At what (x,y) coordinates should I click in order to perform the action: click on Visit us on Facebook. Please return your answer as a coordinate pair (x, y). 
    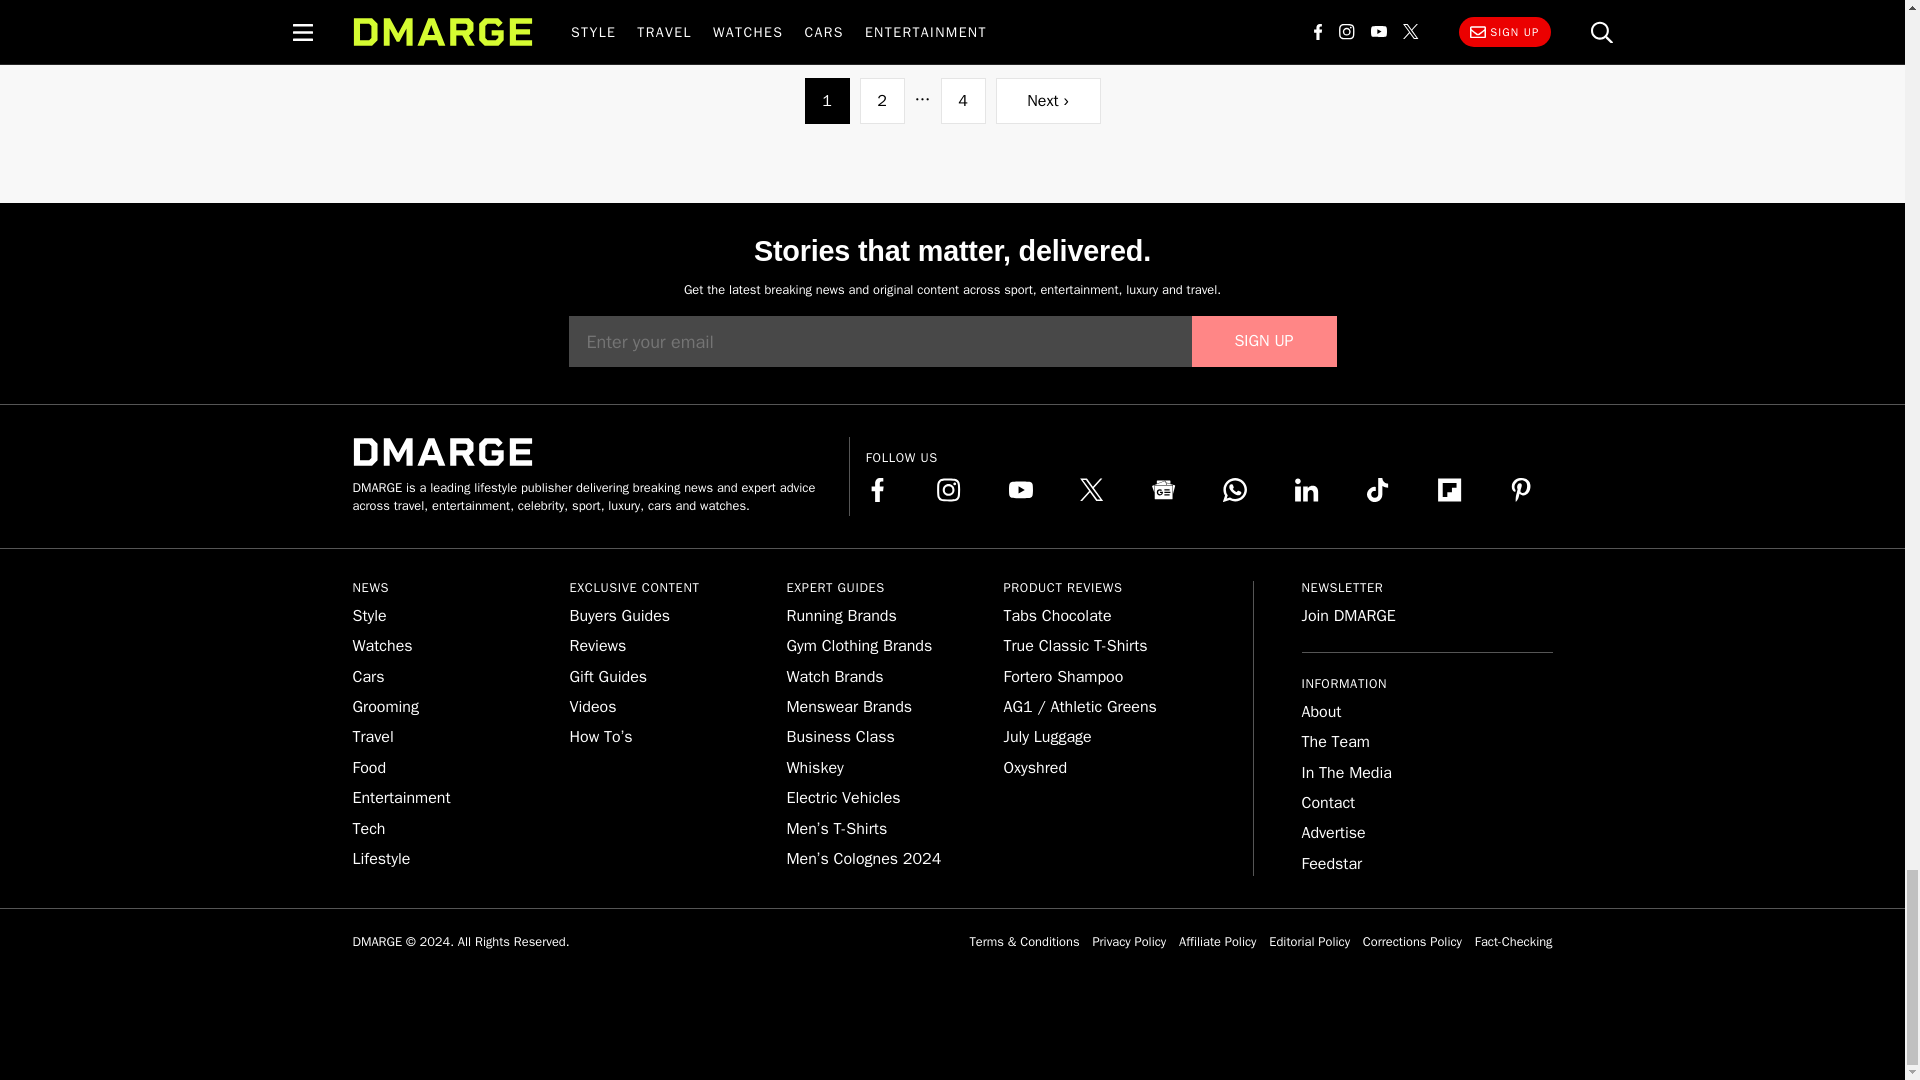
    Looking at the image, I should click on (878, 490).